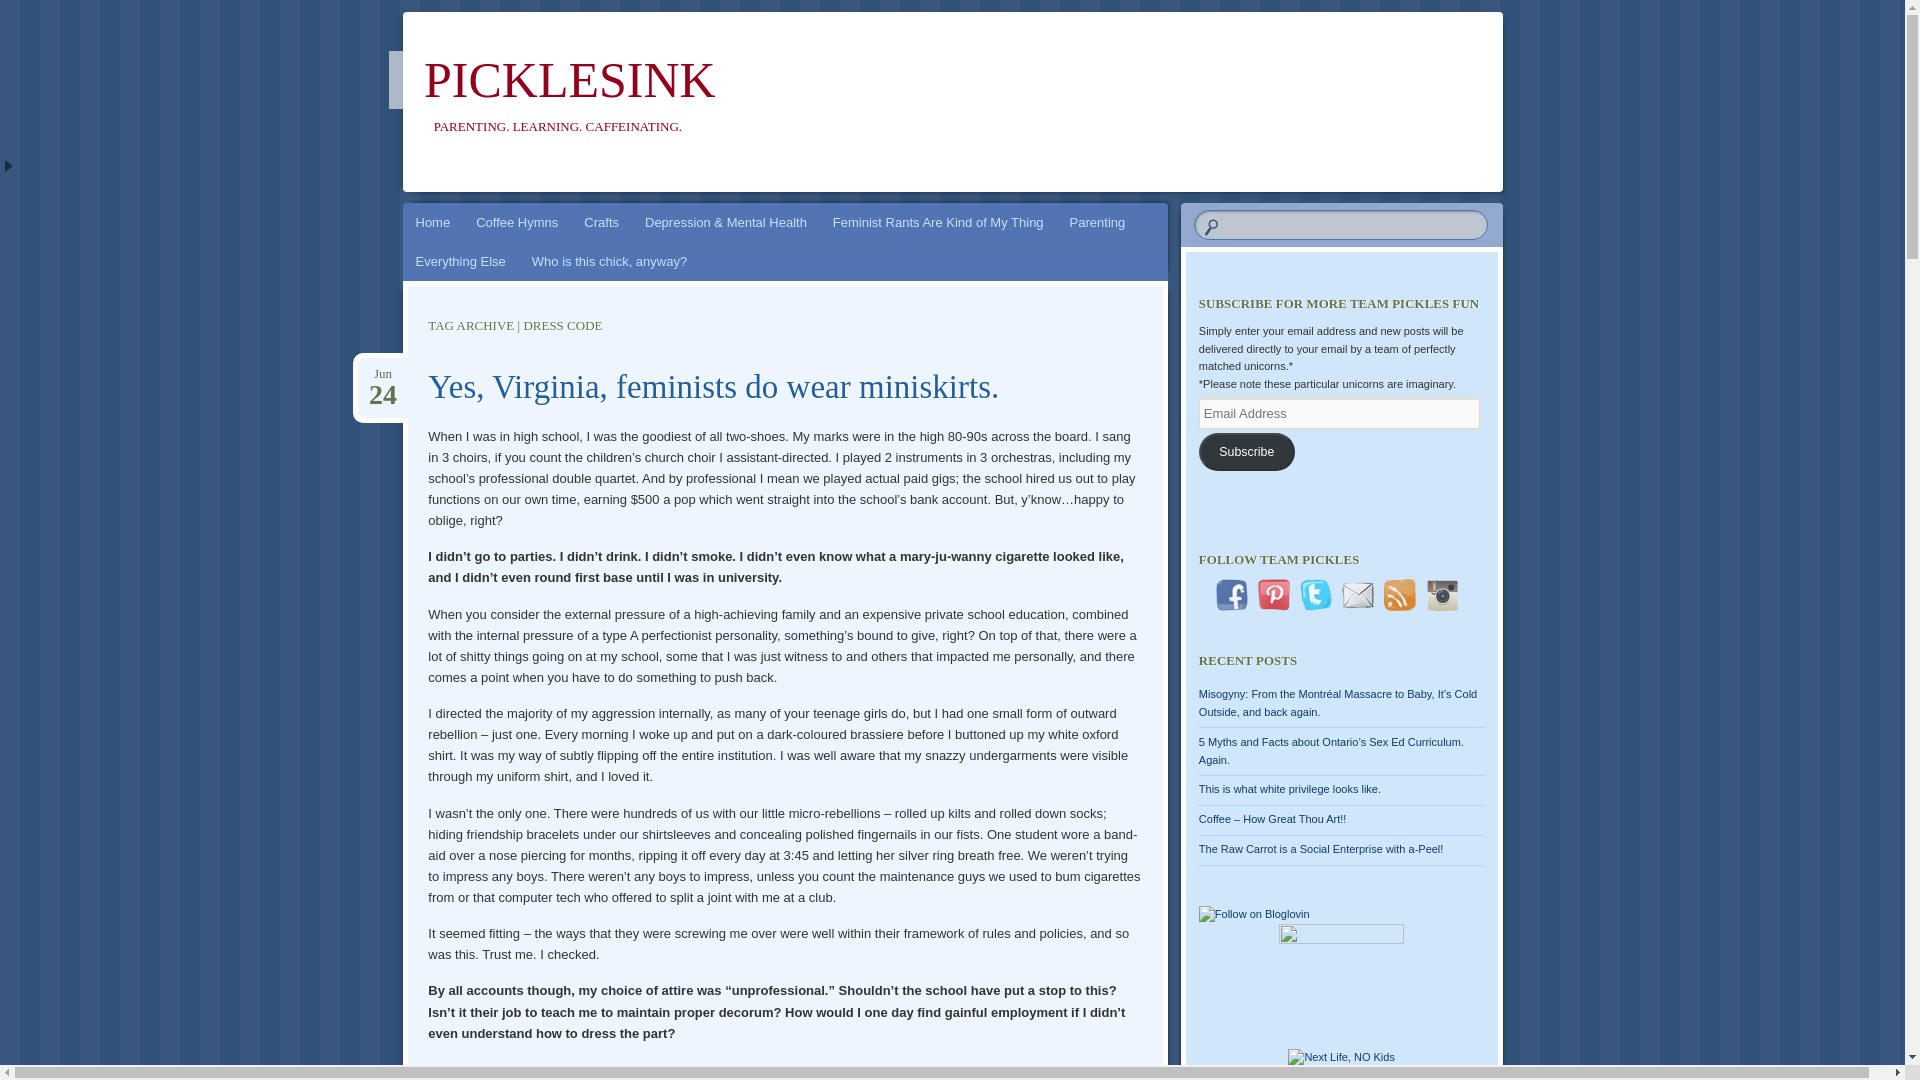  What do you see at coordinates (1098, 222) in the screenshot?
I see `Yes, Virginia, feminists do wear miniskirts.` at bounding box center [1098, 222].